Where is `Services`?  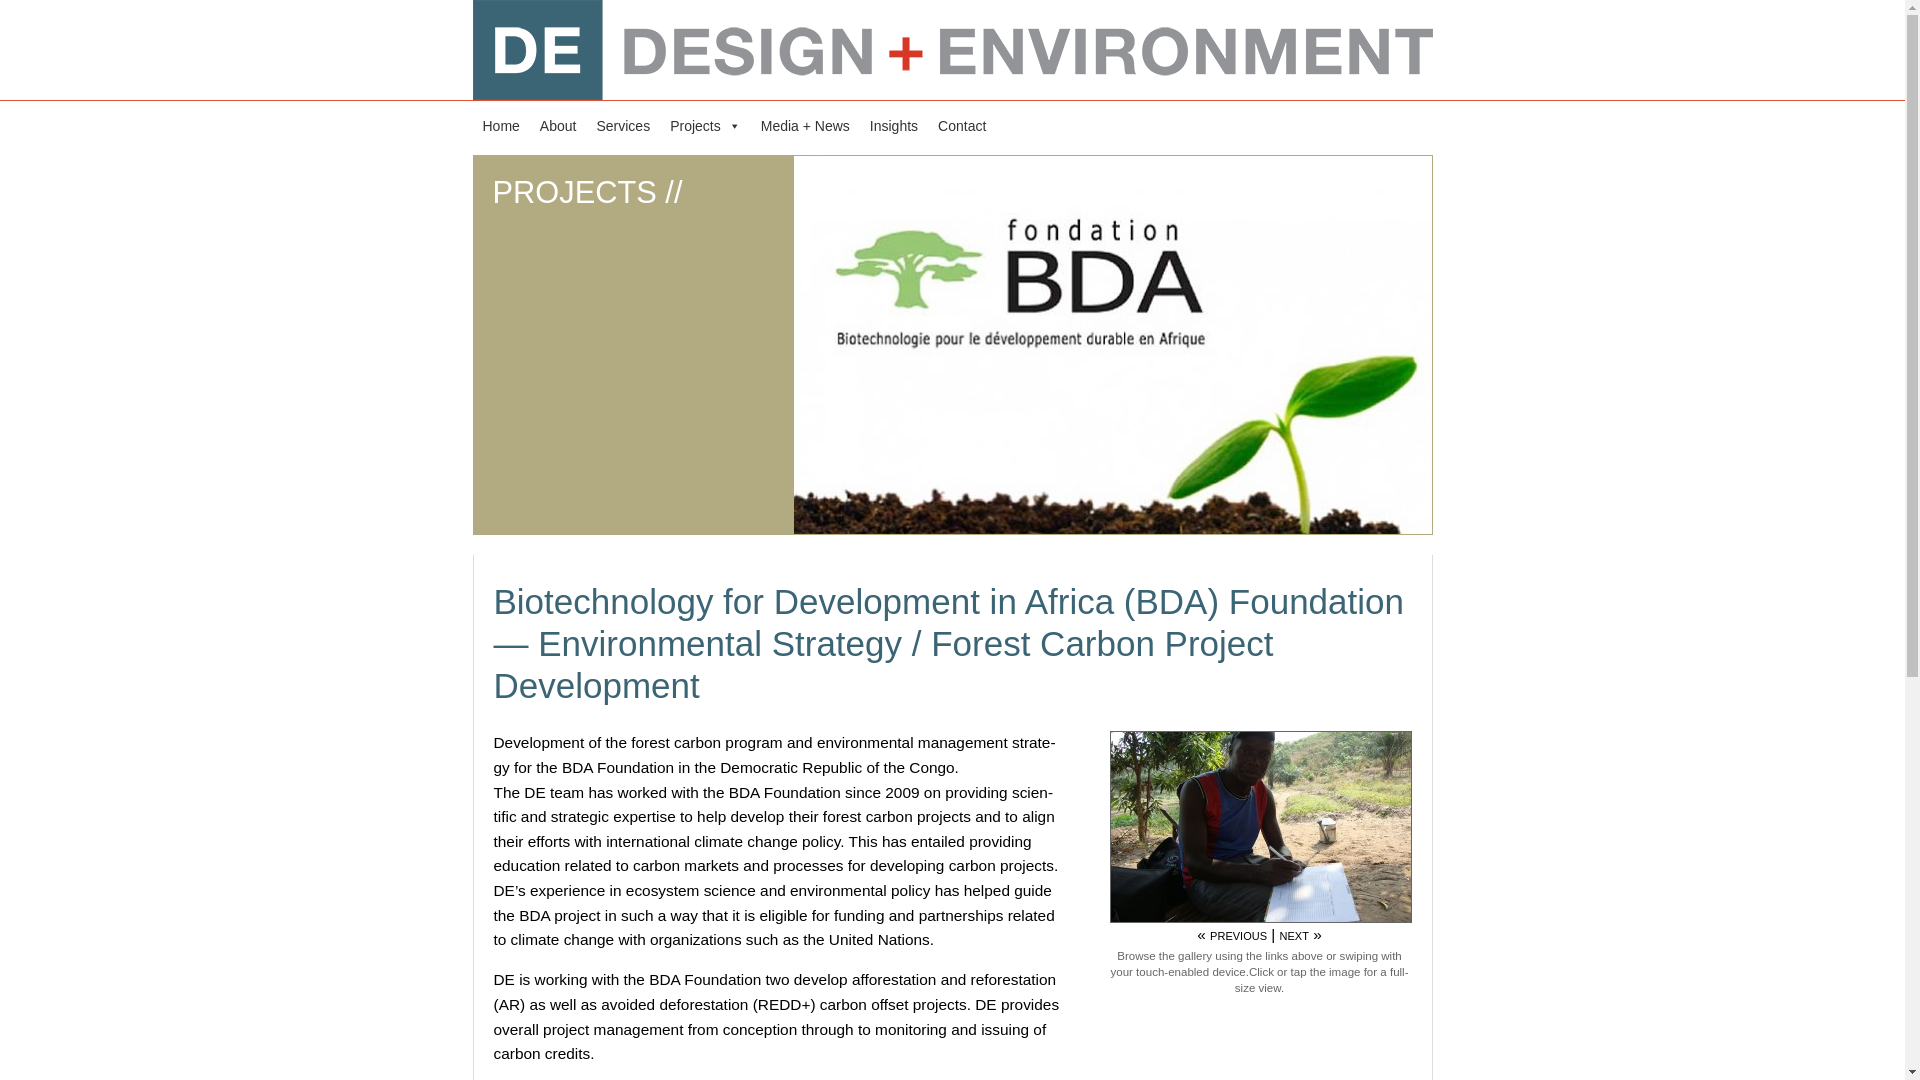 Services is located at coordinates (622, 125).